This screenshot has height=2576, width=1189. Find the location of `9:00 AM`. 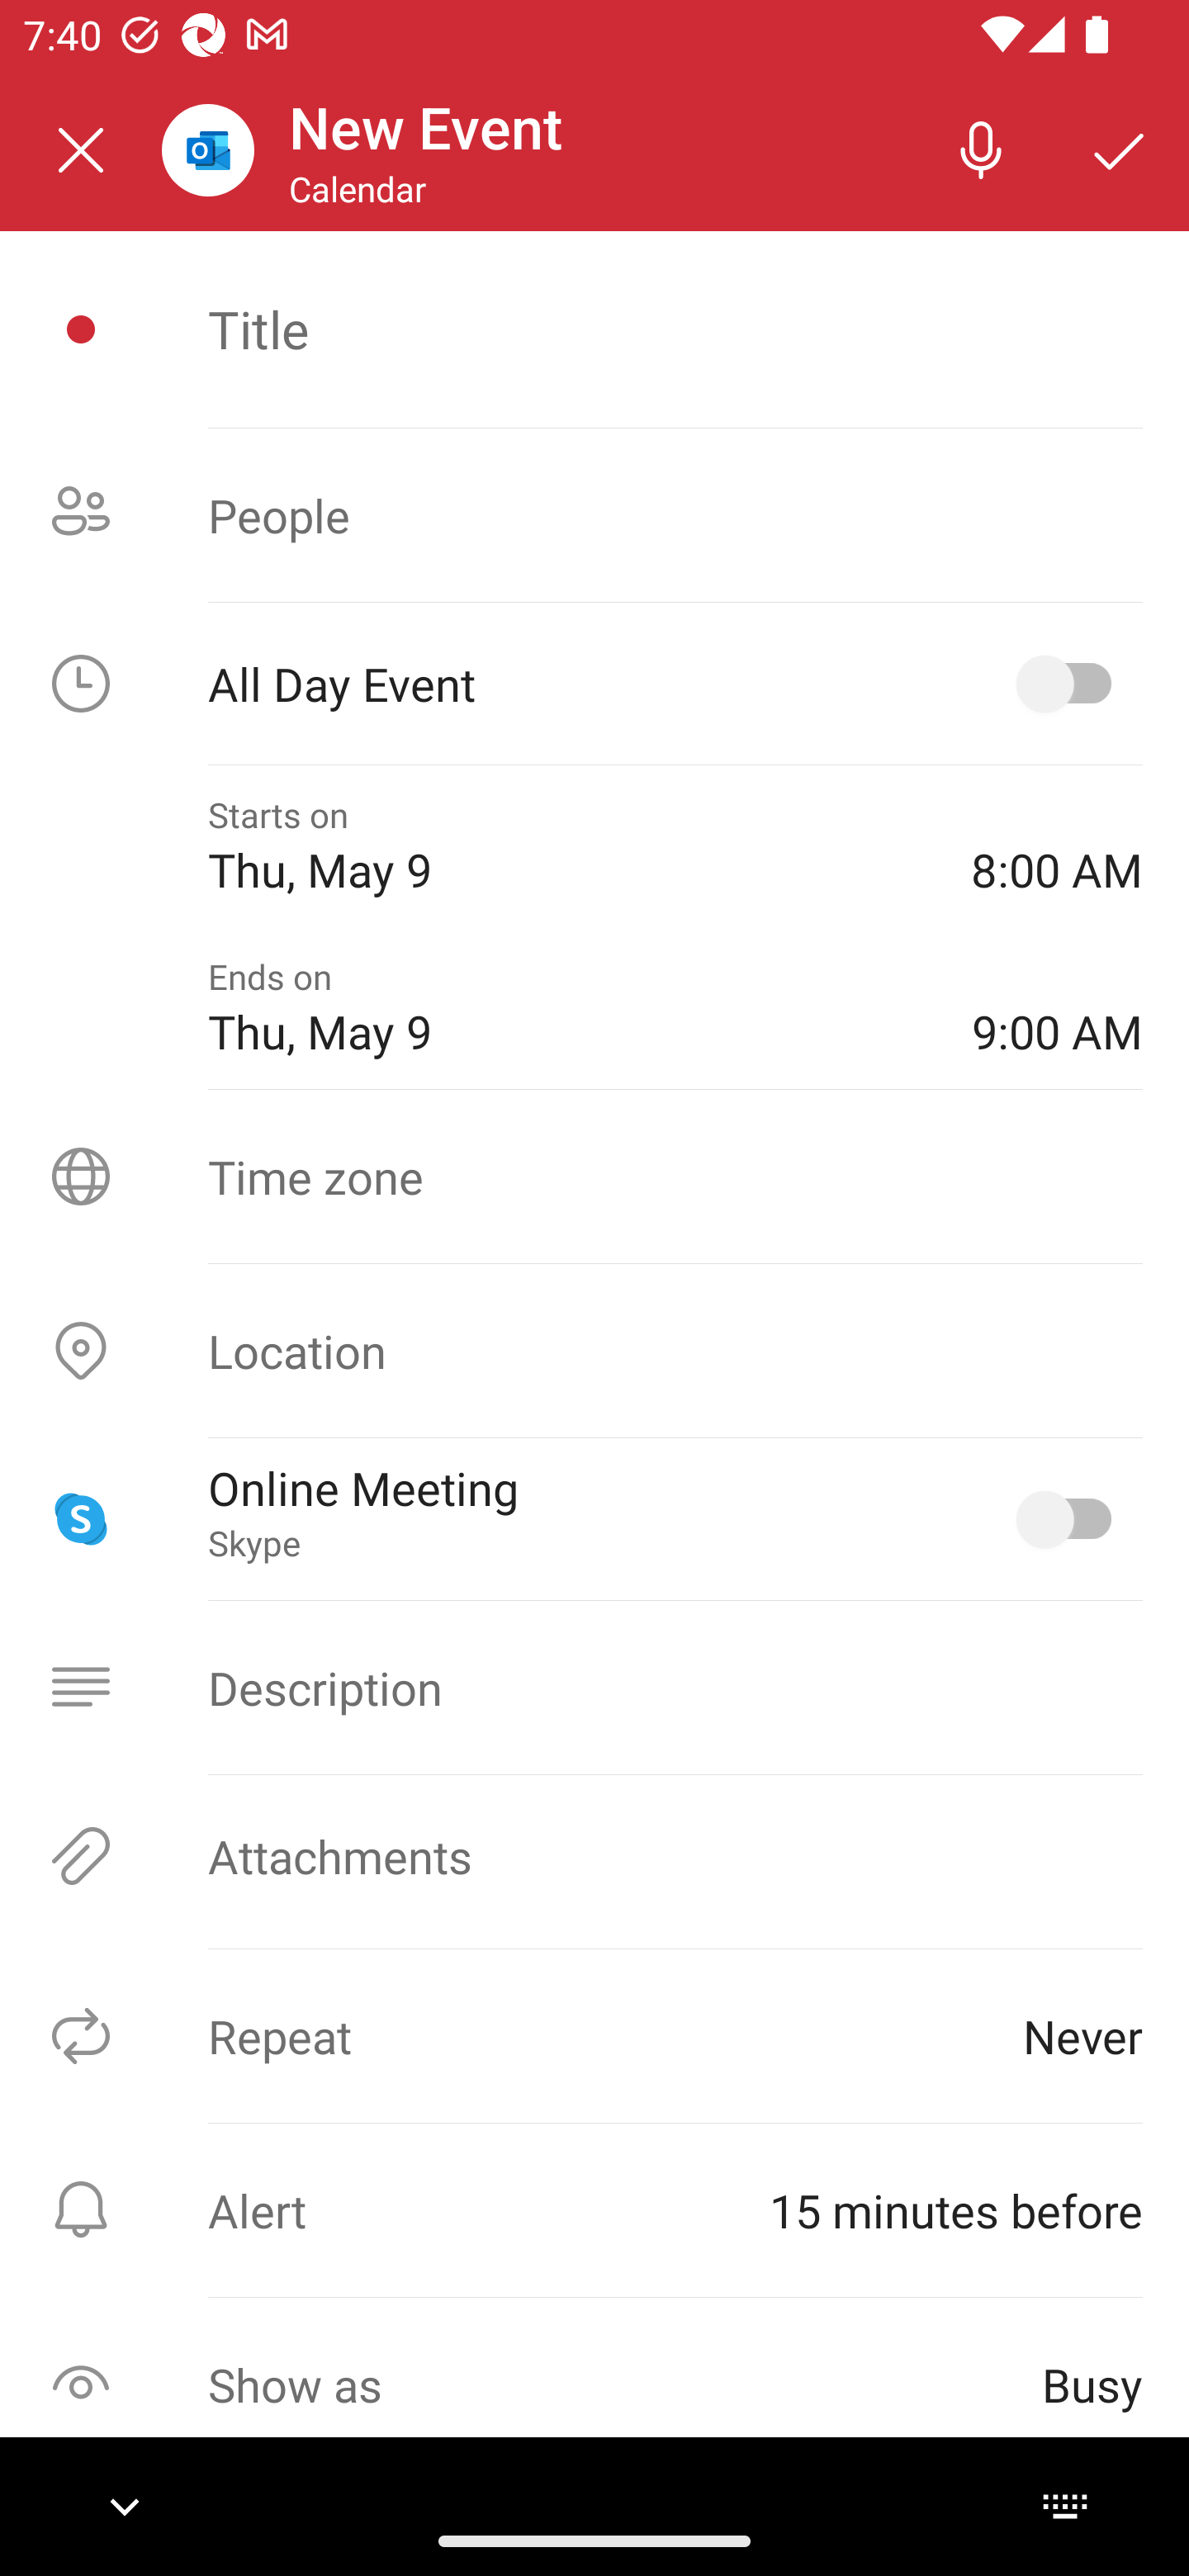

9:00 AM is located at coordinates (1057, 1008).